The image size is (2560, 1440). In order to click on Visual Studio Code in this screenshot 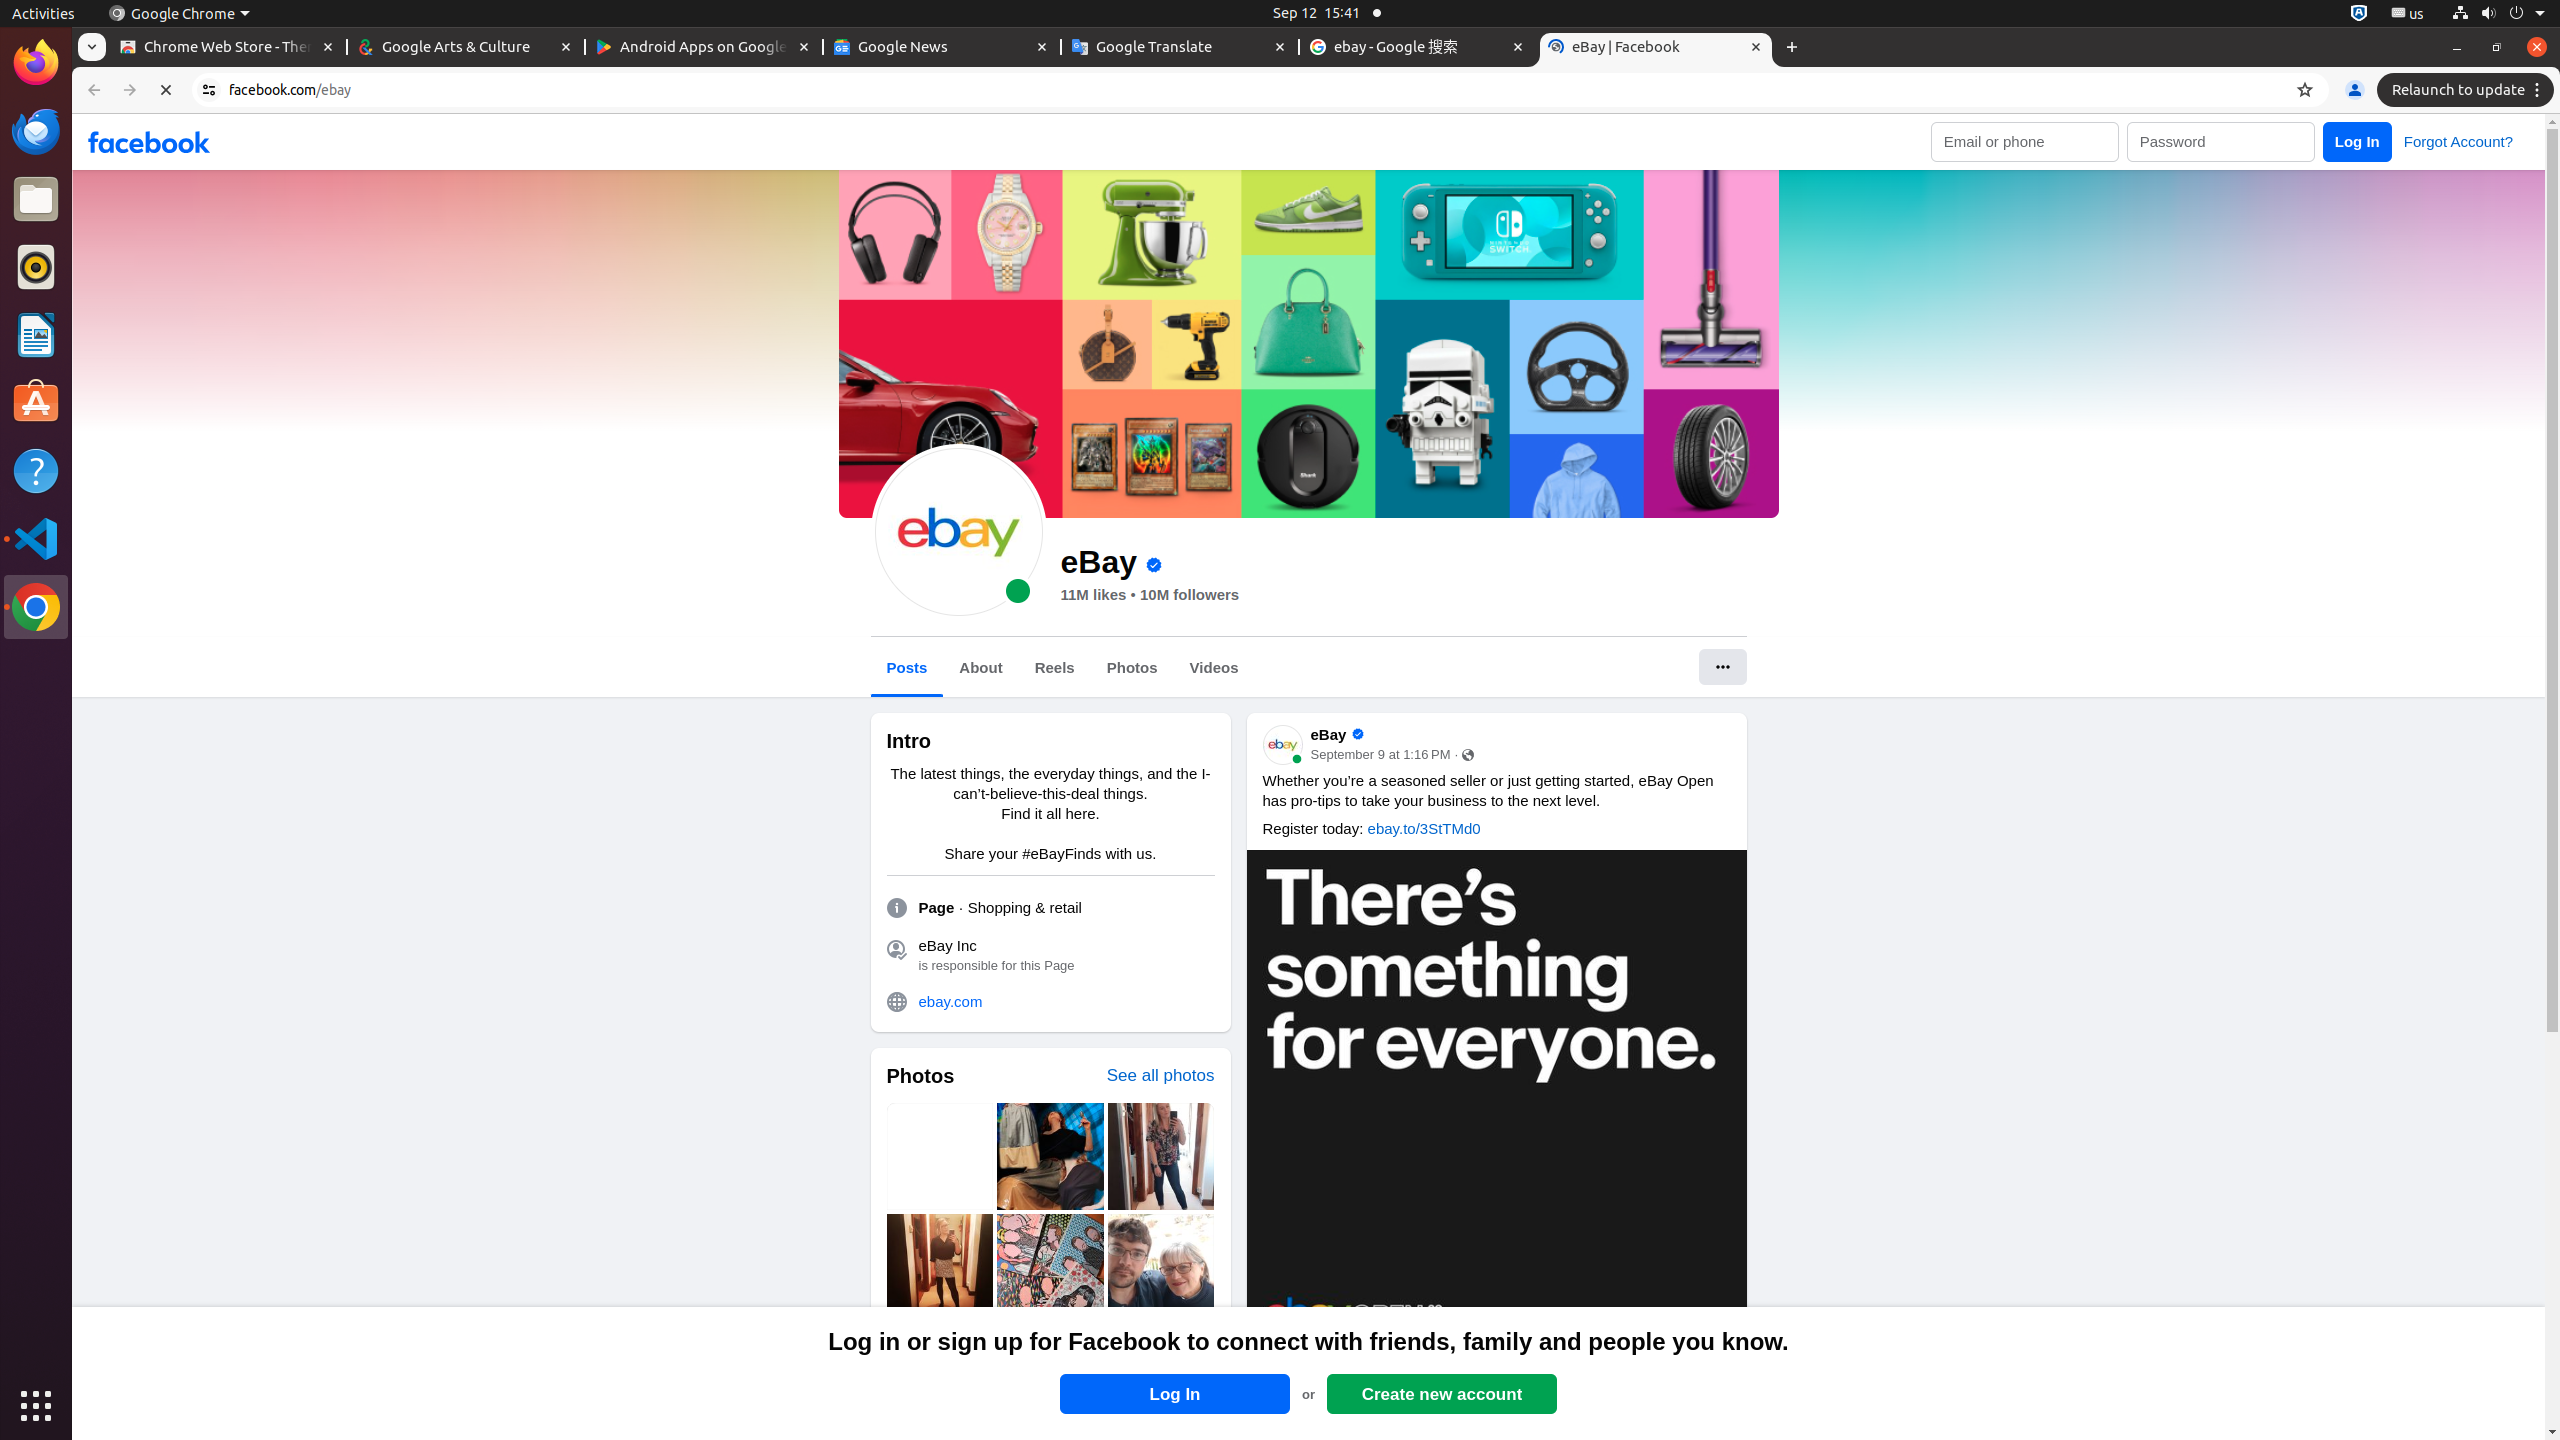, I will do `click(36, 538)`.